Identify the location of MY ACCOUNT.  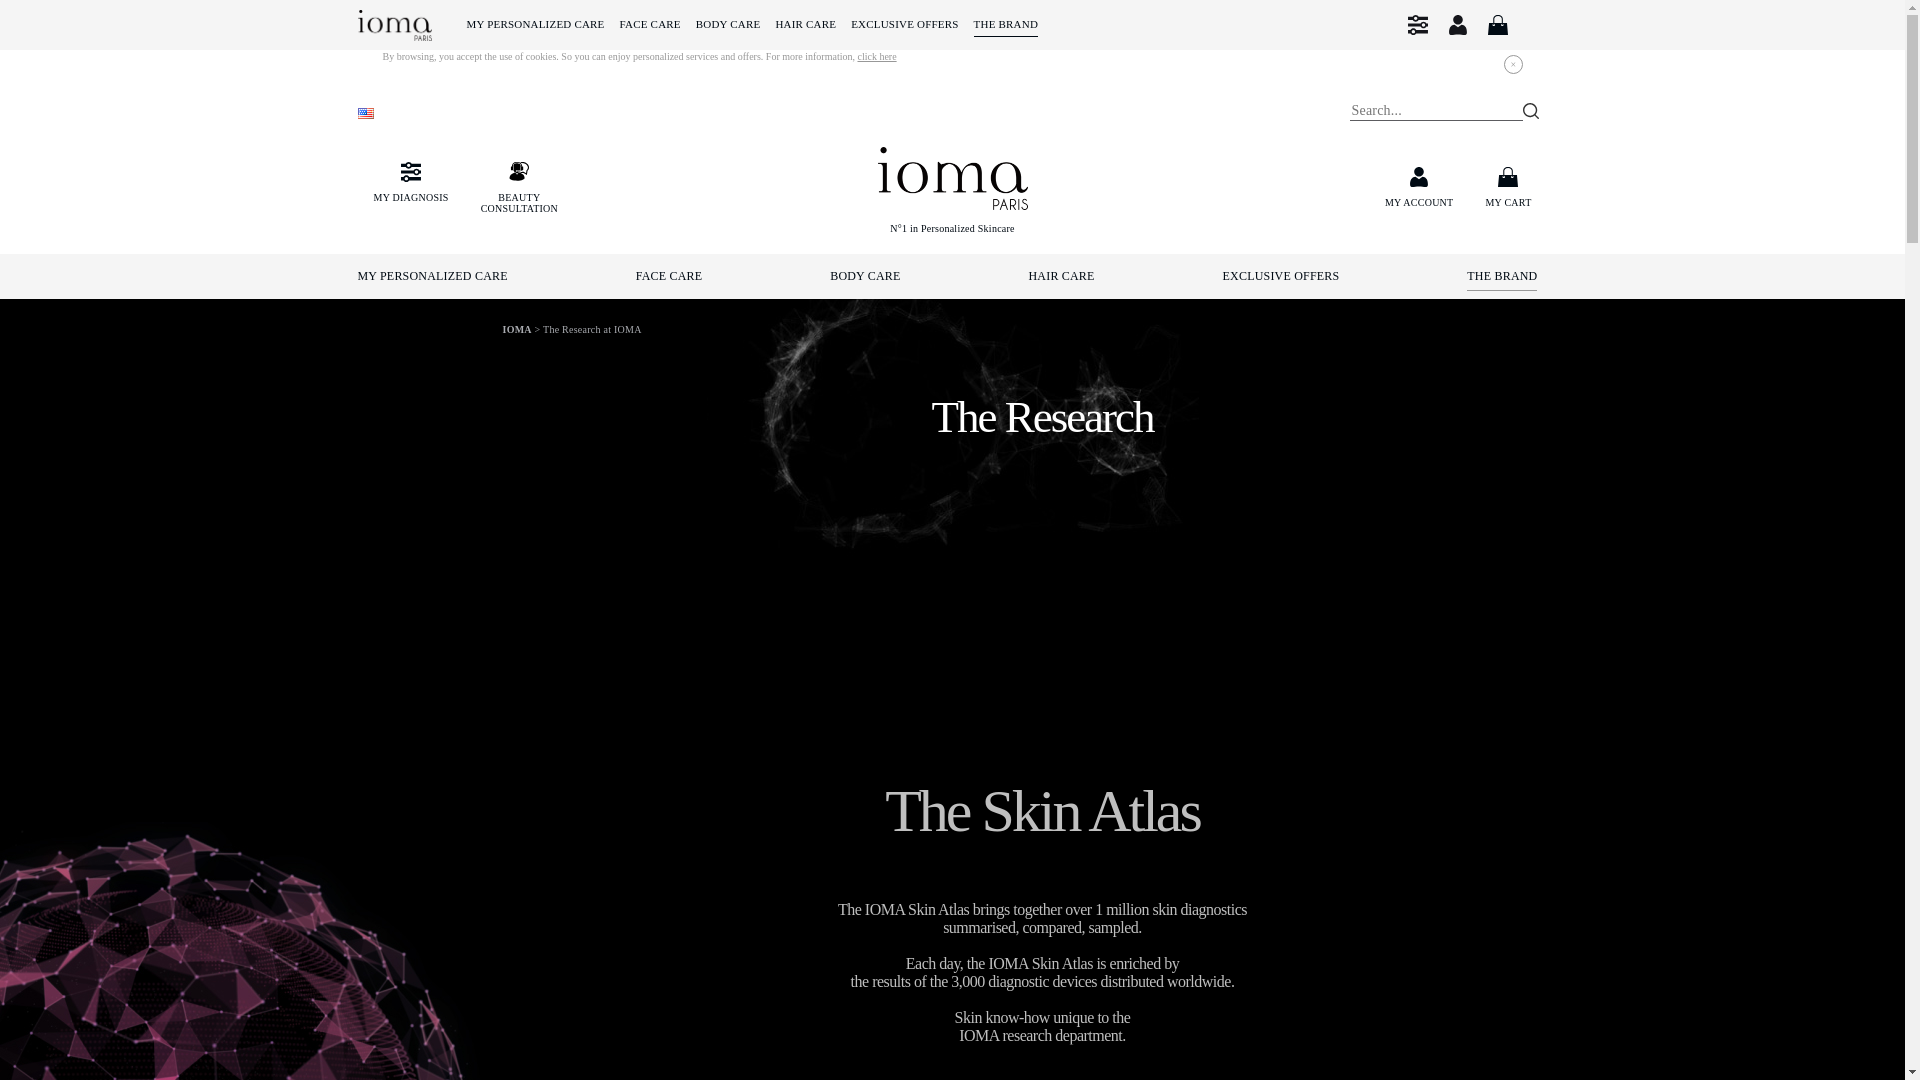
(1418, 188).